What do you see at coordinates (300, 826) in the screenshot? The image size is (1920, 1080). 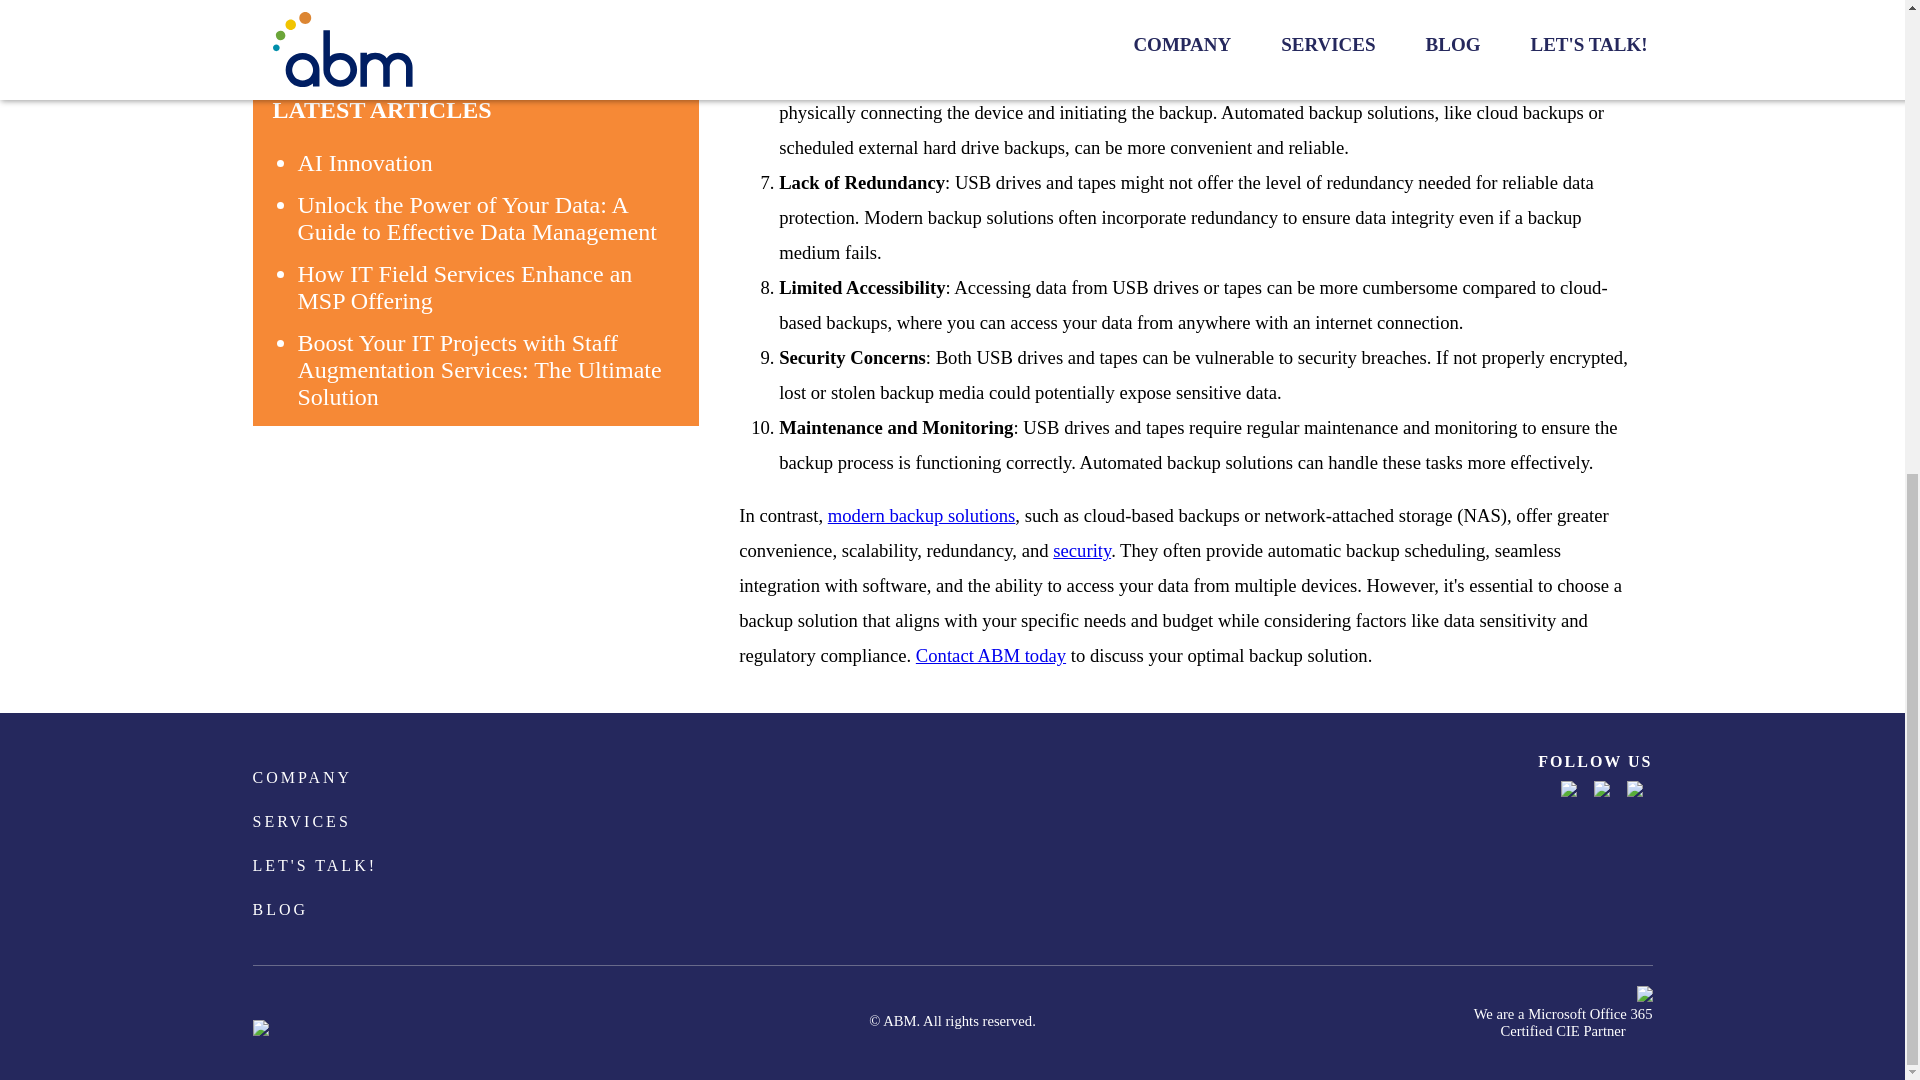 I see `SERVICES` at bounding box center [300, 826].